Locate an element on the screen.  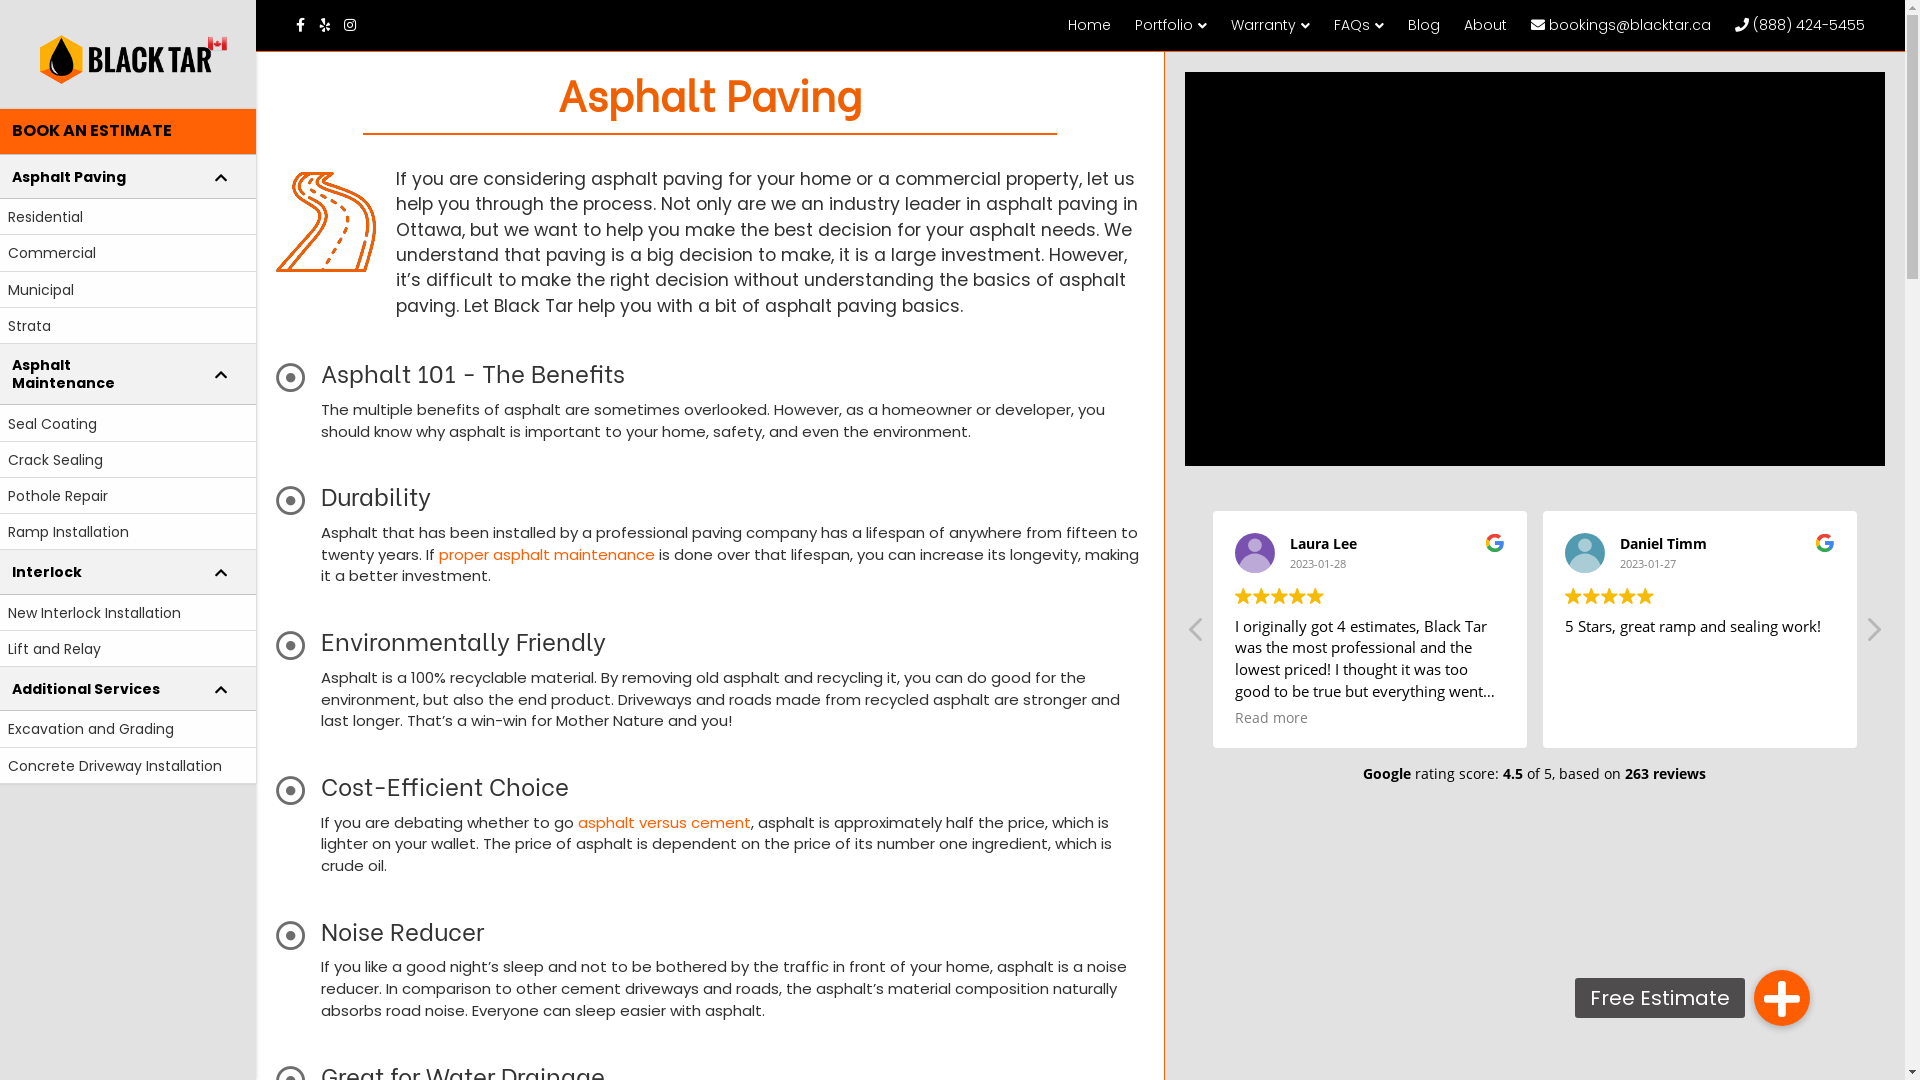
Yelp is located at coordinates (332, 24).